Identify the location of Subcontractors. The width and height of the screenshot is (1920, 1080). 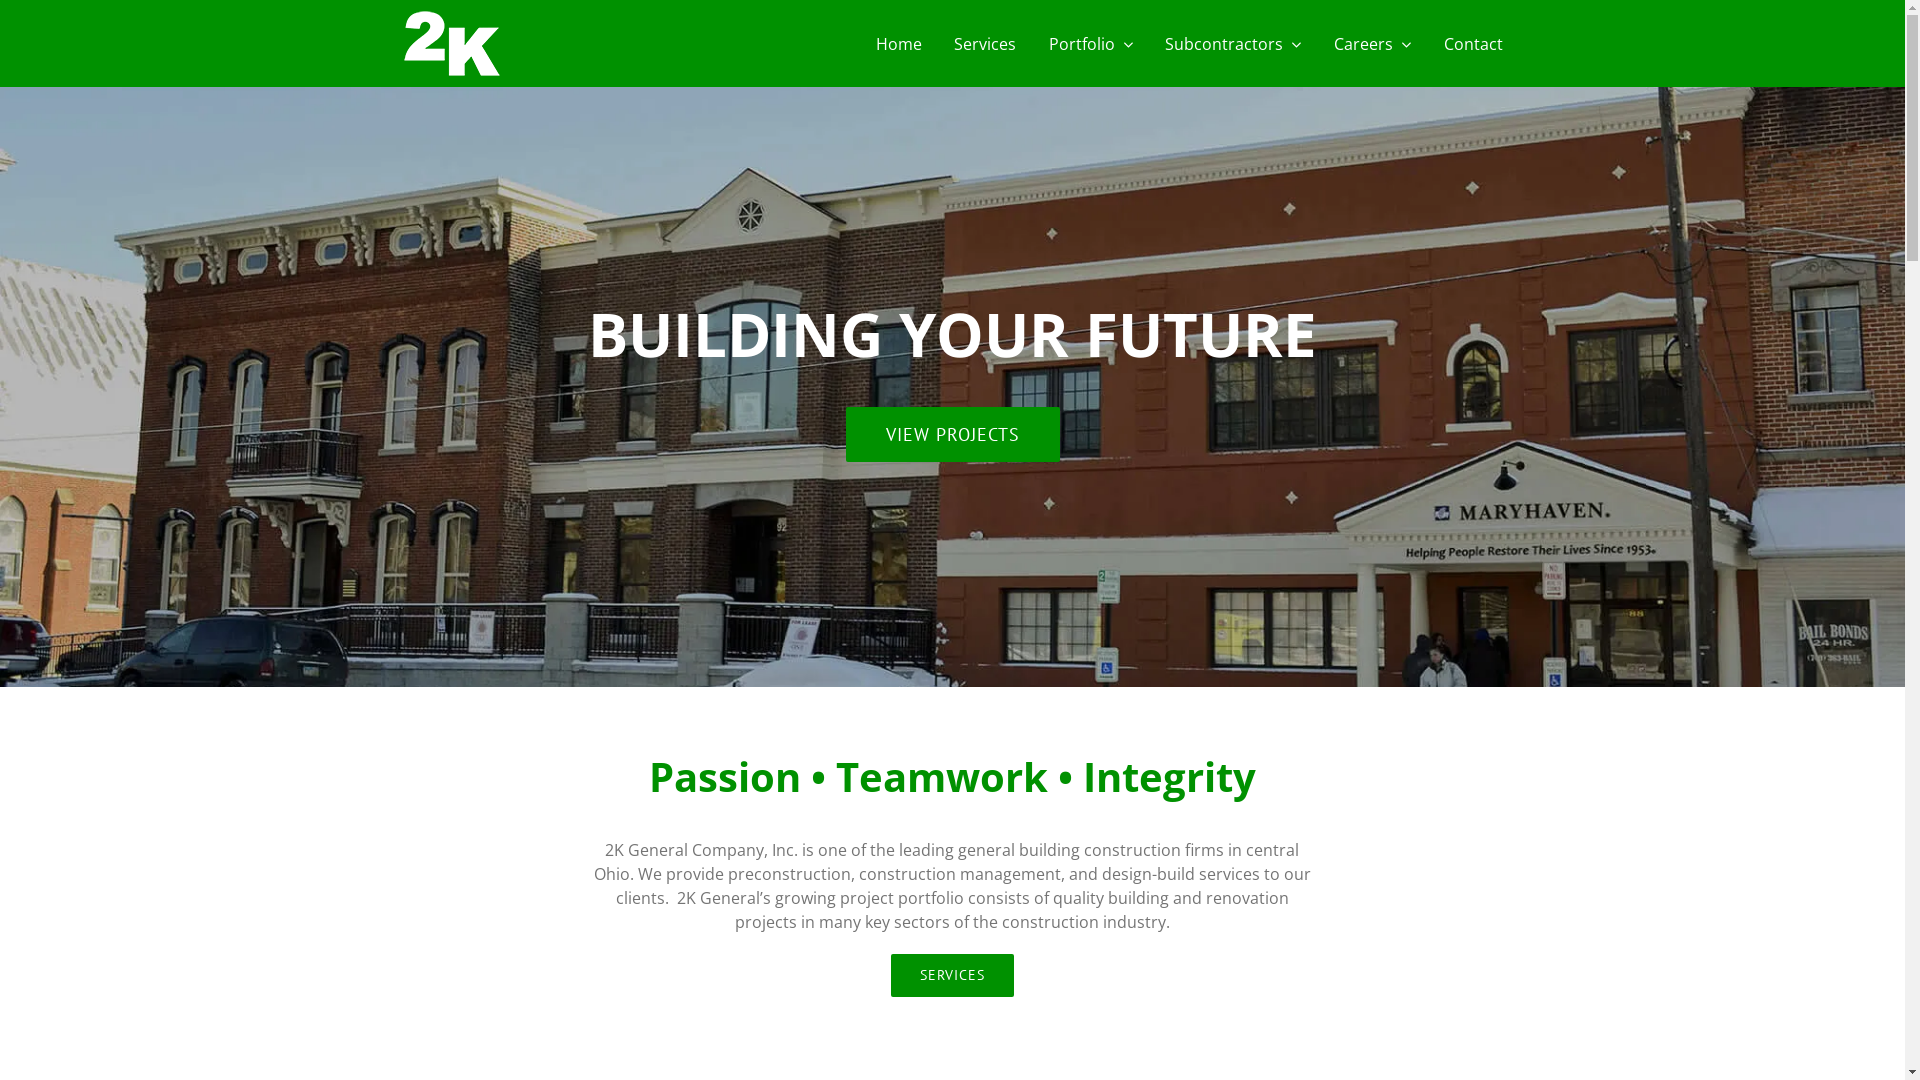
(1233, 44).